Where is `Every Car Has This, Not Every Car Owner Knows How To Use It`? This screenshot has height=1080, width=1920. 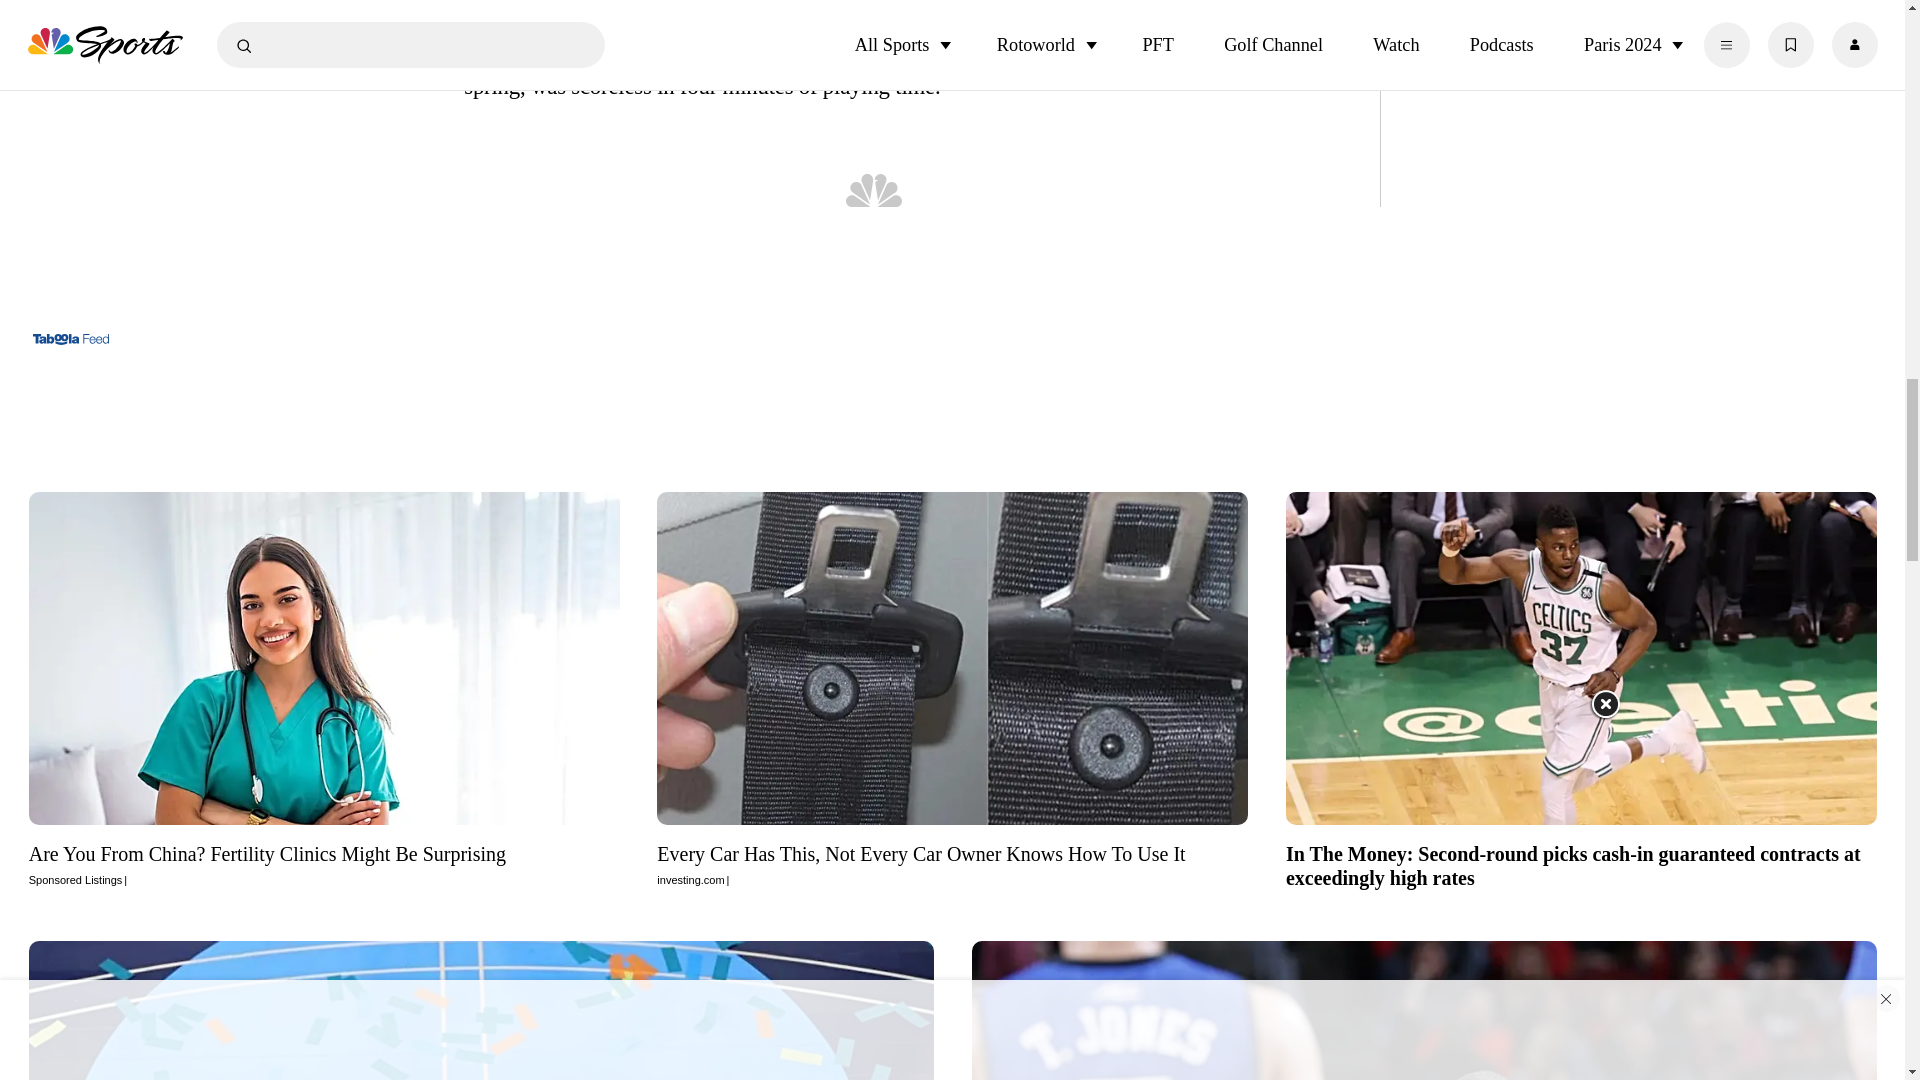 Every Car Has This, Not Every Car Owner Knows How To Use It is located at coordinates (952, 658).